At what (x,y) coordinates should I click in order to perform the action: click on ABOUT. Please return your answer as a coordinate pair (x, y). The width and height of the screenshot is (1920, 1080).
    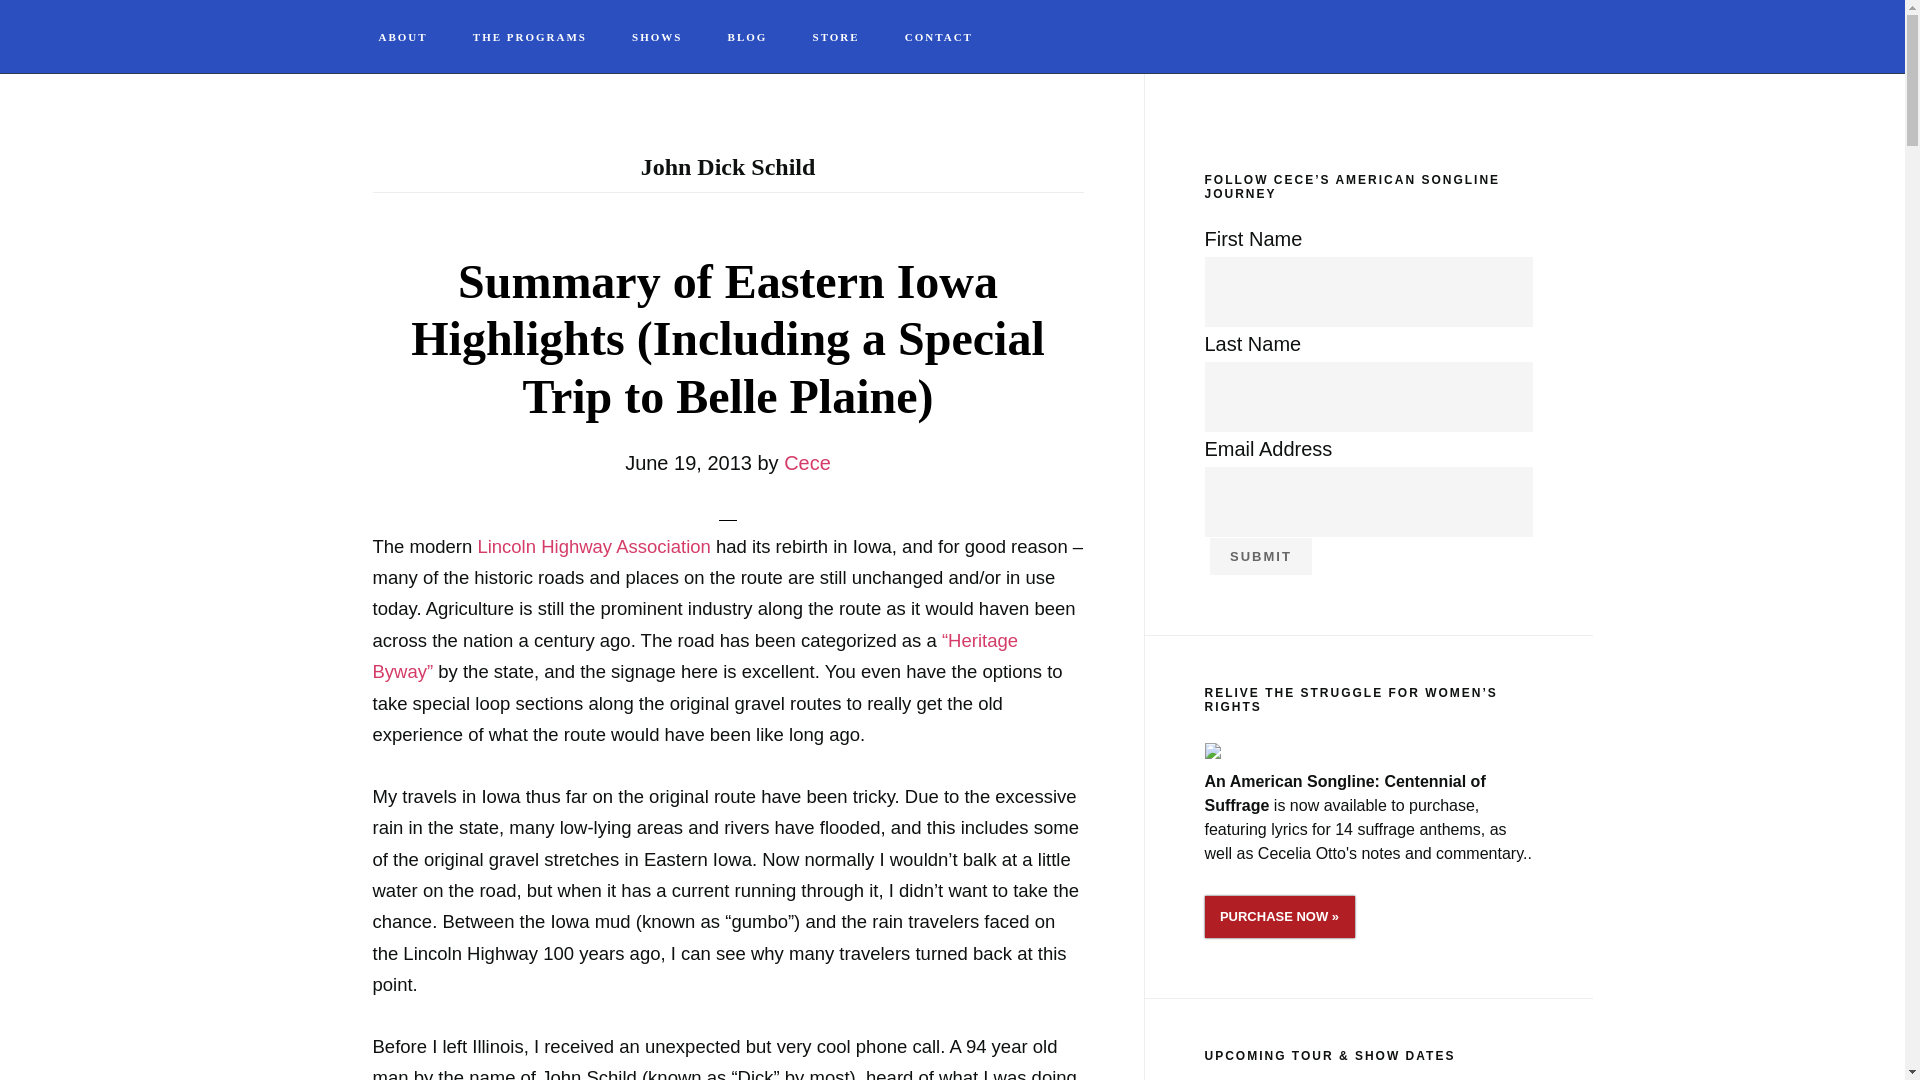
    Looking at the image, I should click on (403, 38).